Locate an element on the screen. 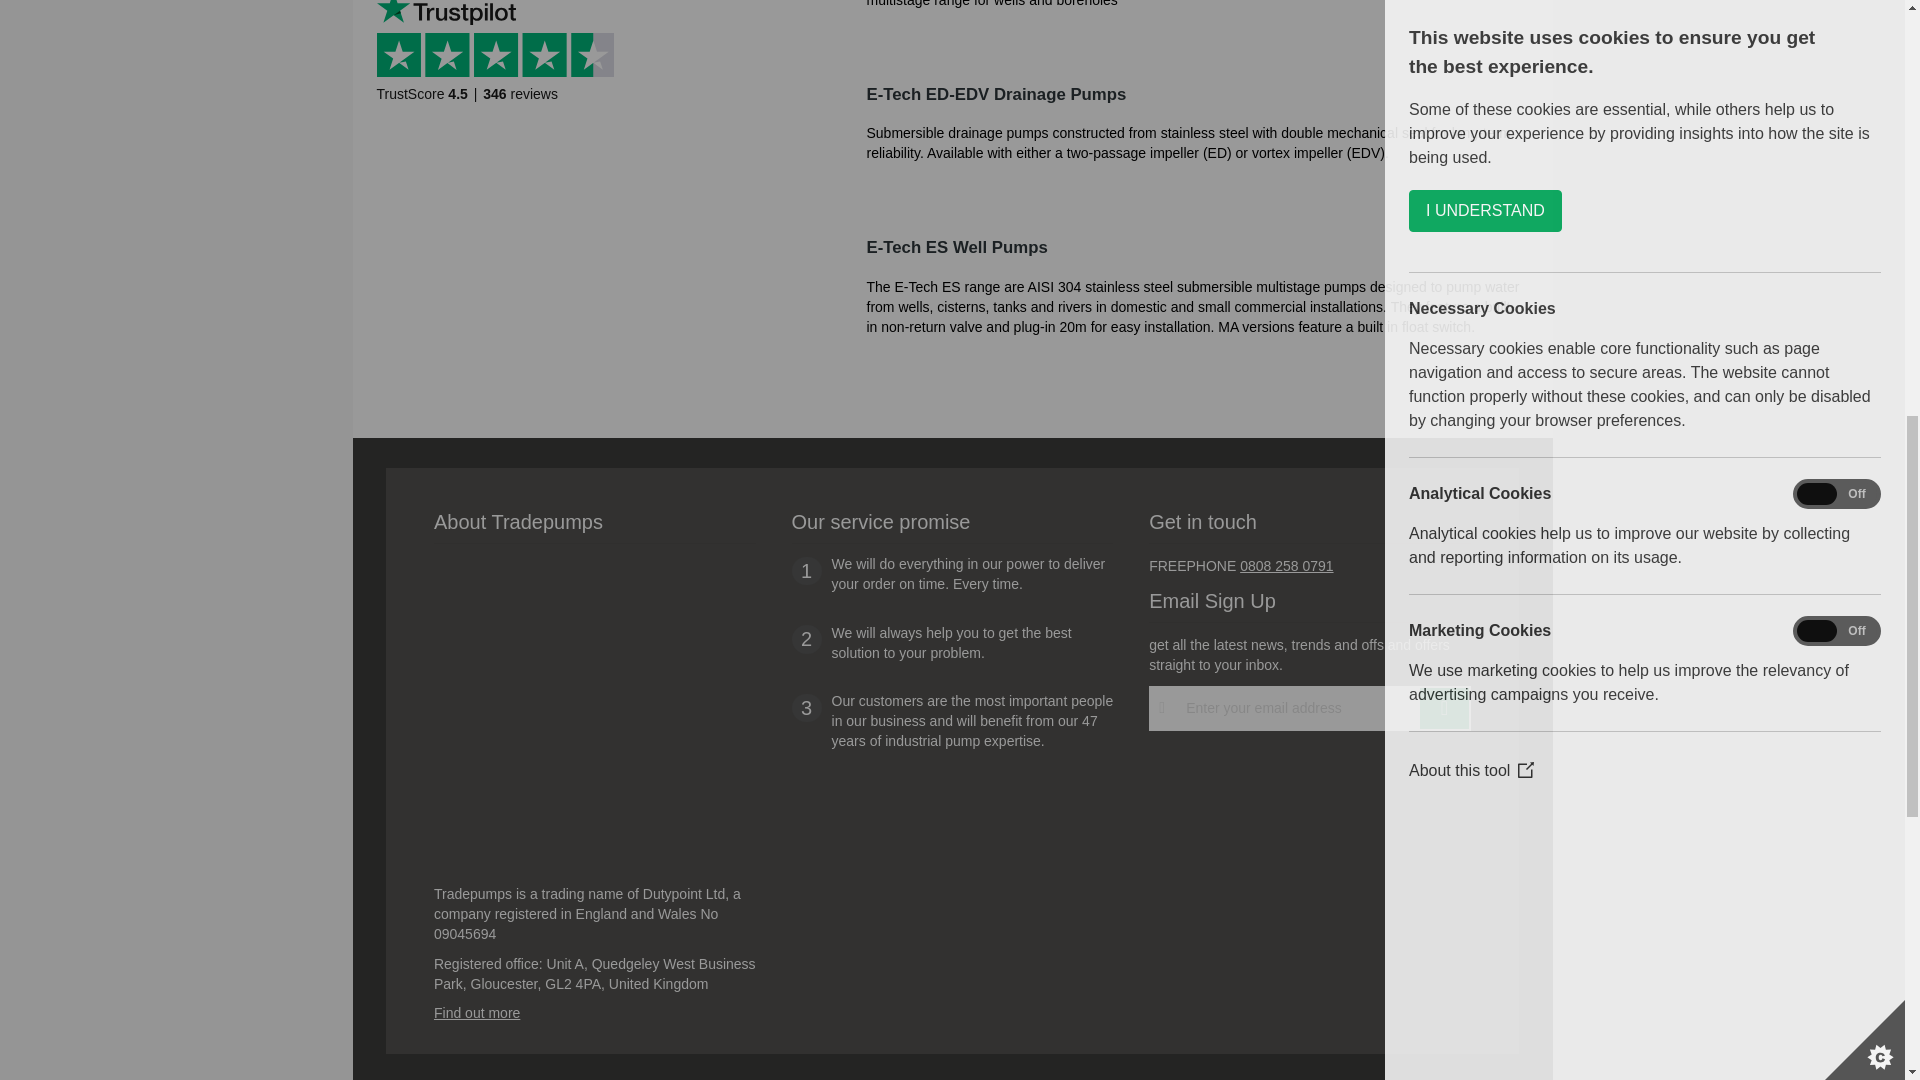 This screenshot has height=1080, width=1920. E-Tech Submersible Drainage and Multistage Pumps is located at coordinates (1106, 20).